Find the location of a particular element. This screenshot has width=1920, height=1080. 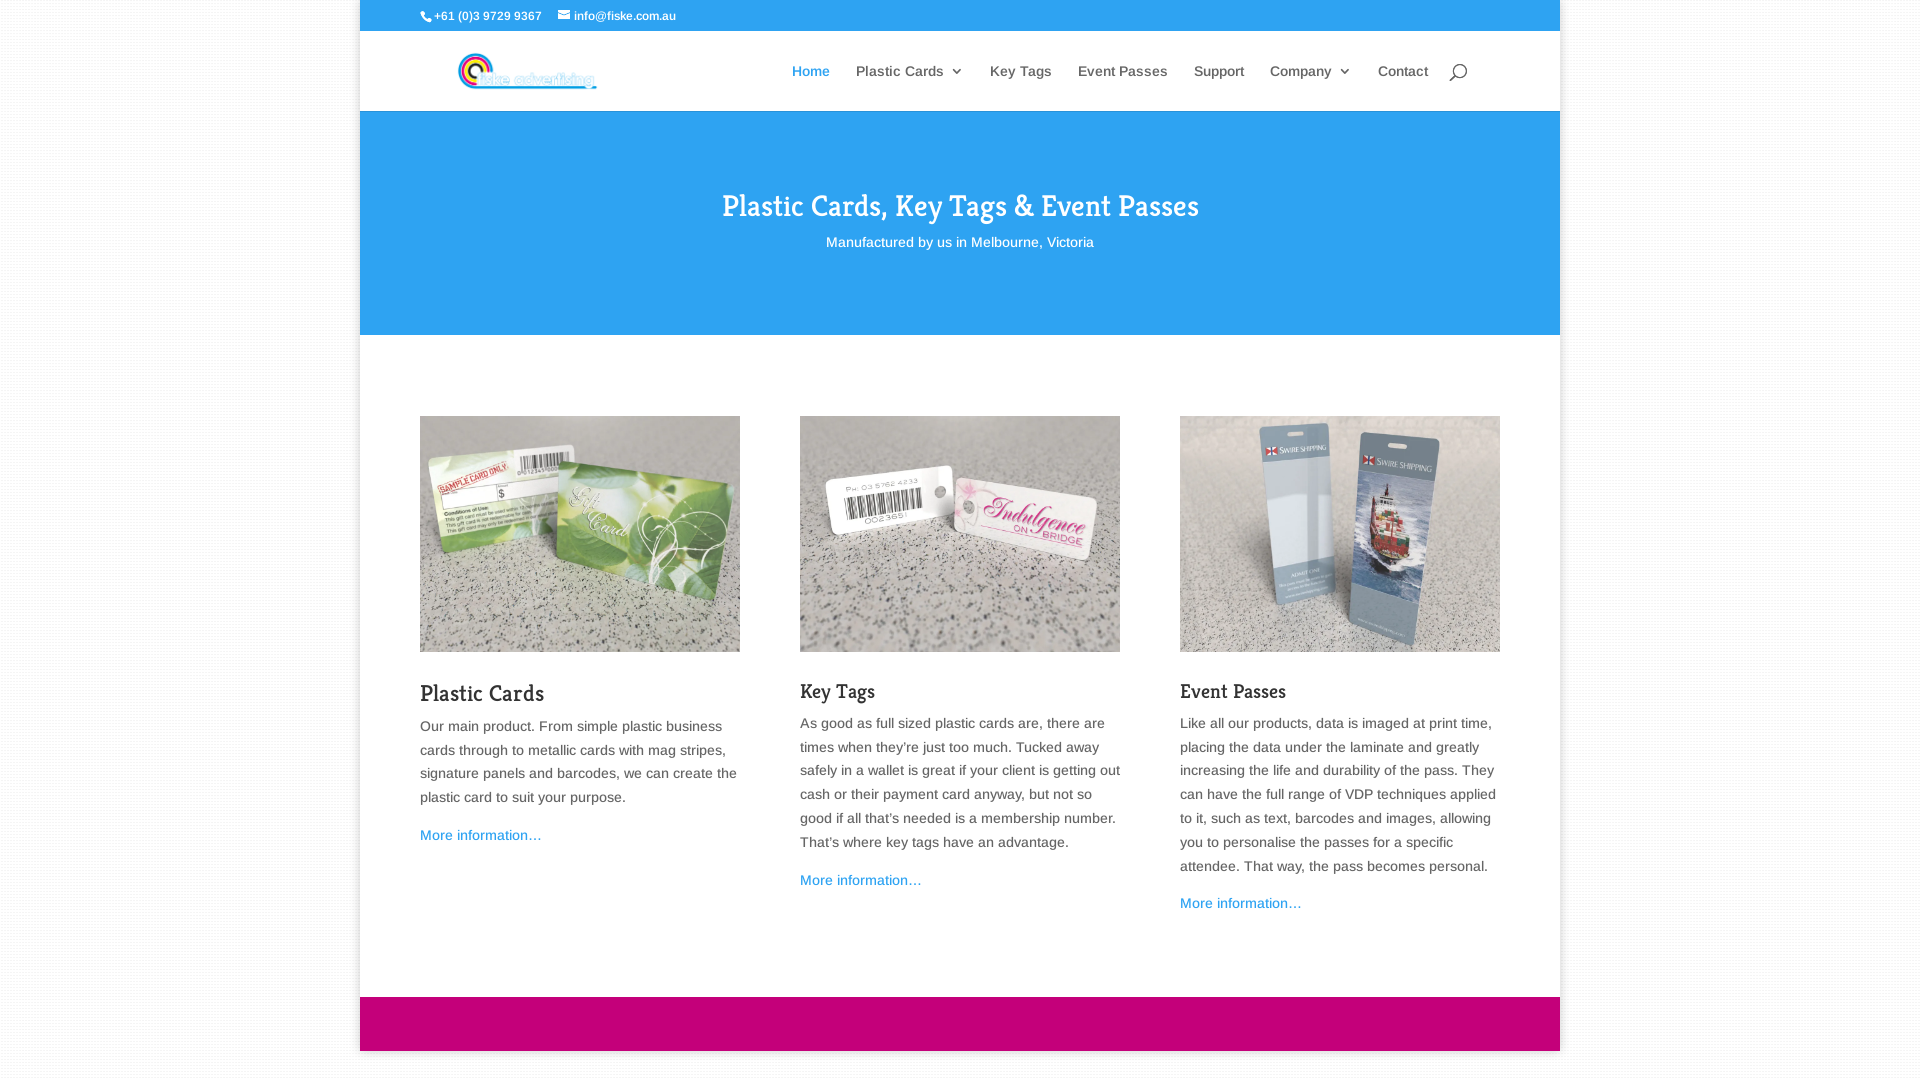

Company is located at coordinates (1311, 88).